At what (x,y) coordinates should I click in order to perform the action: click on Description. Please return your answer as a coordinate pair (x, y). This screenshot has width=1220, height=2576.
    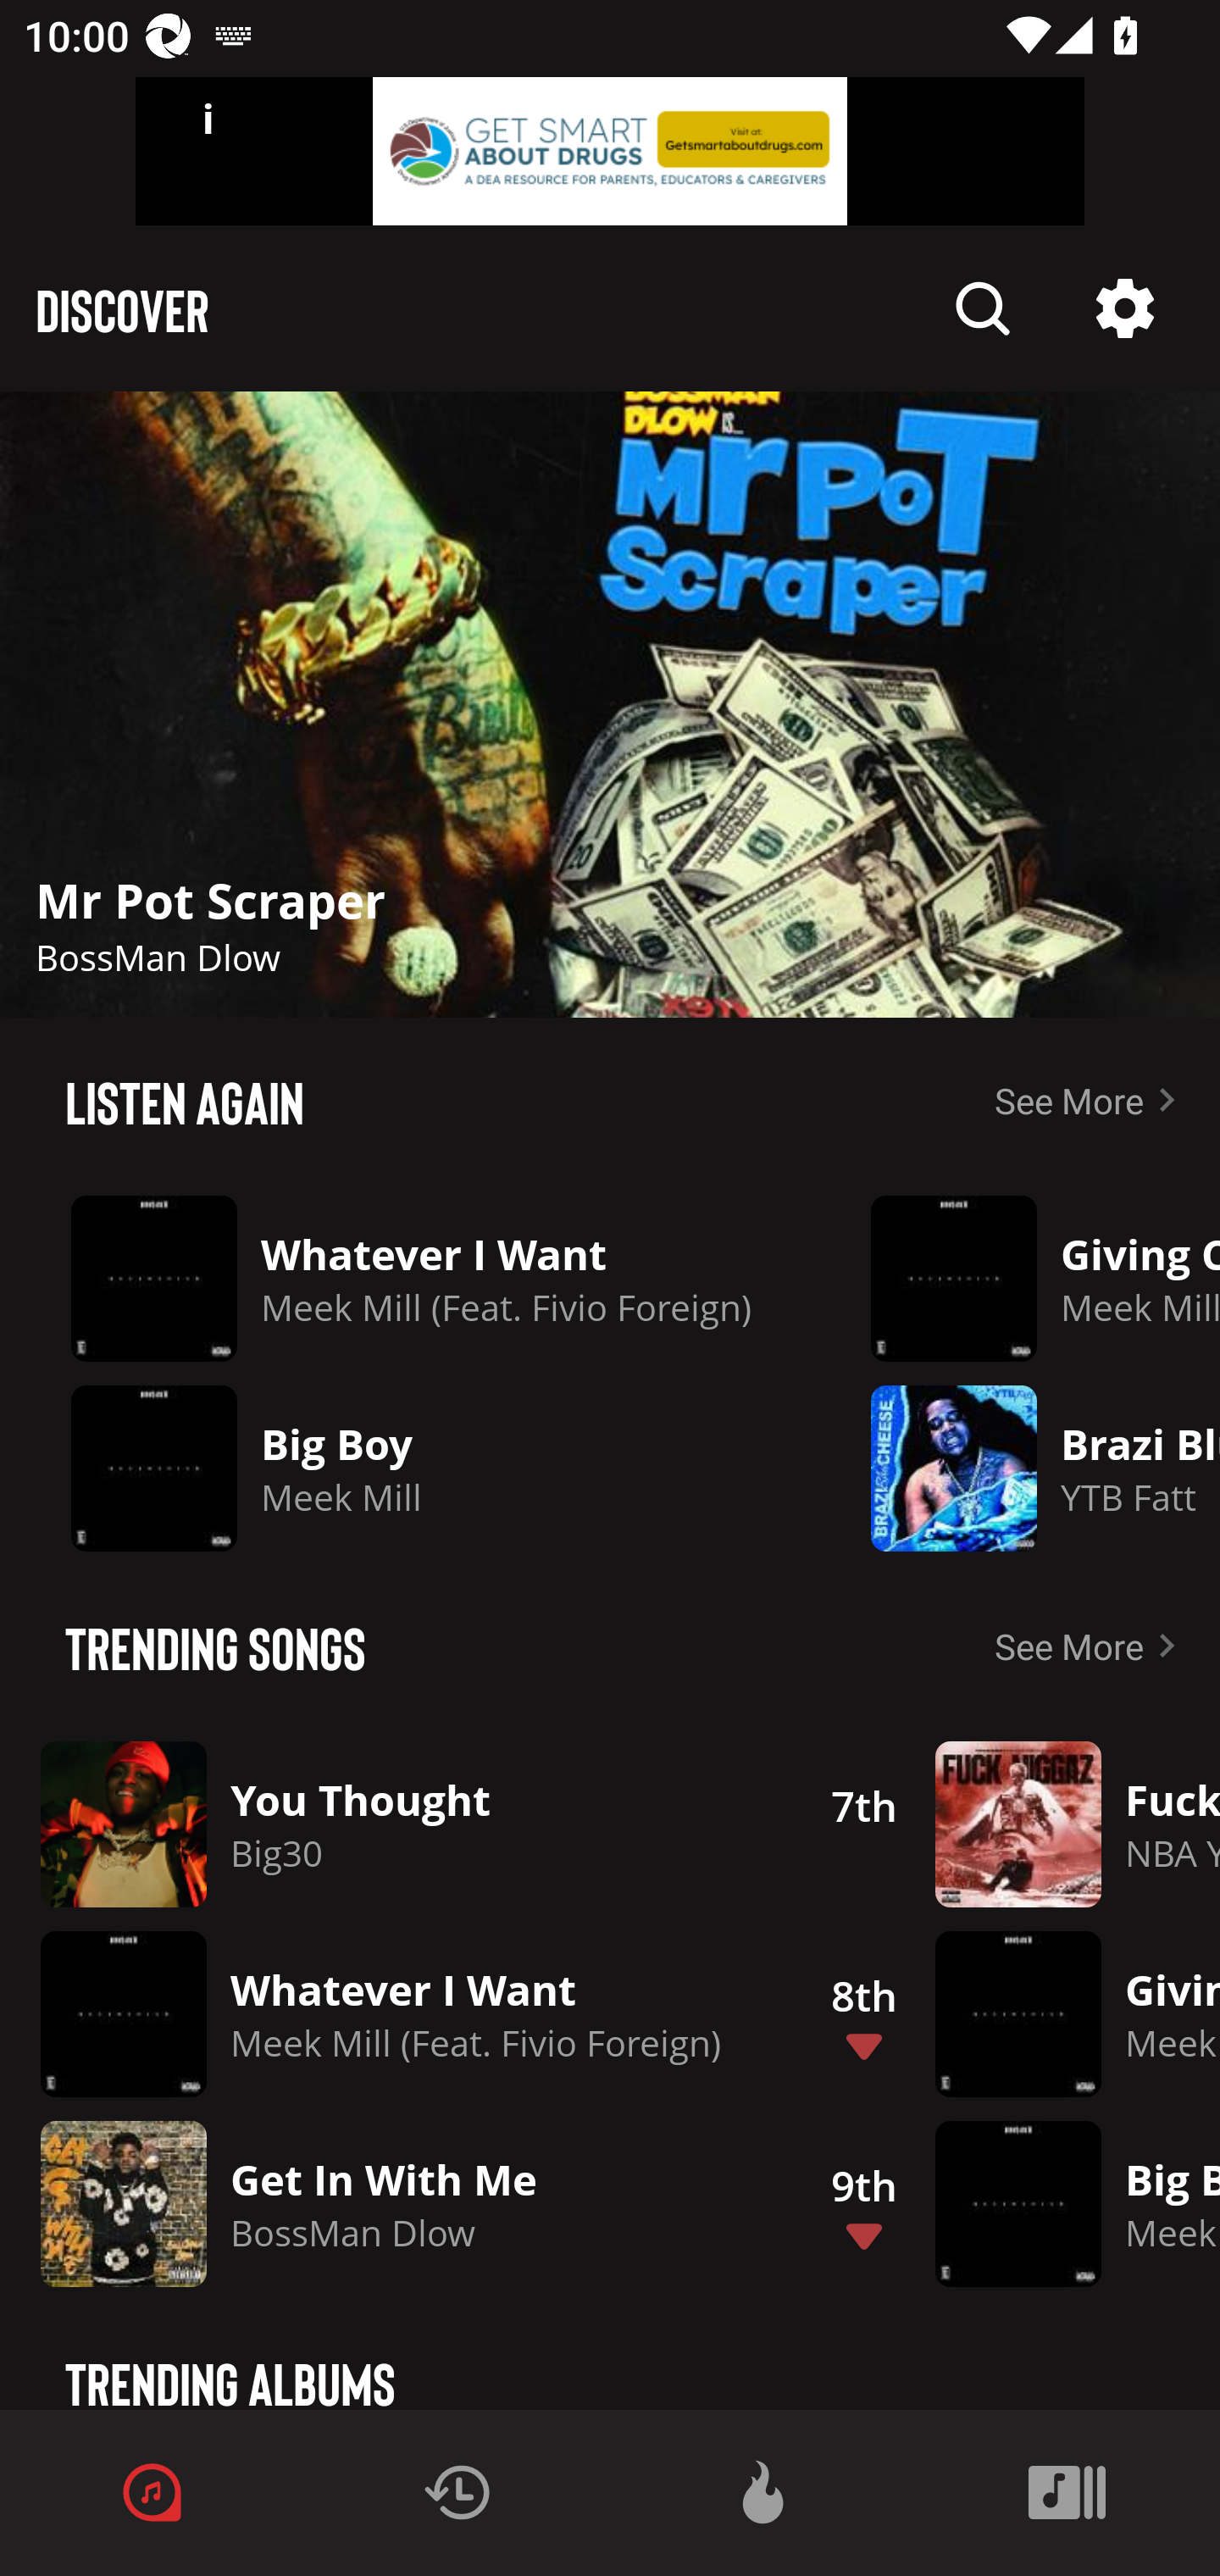
    Looking at the image, I should click on (983, 308).